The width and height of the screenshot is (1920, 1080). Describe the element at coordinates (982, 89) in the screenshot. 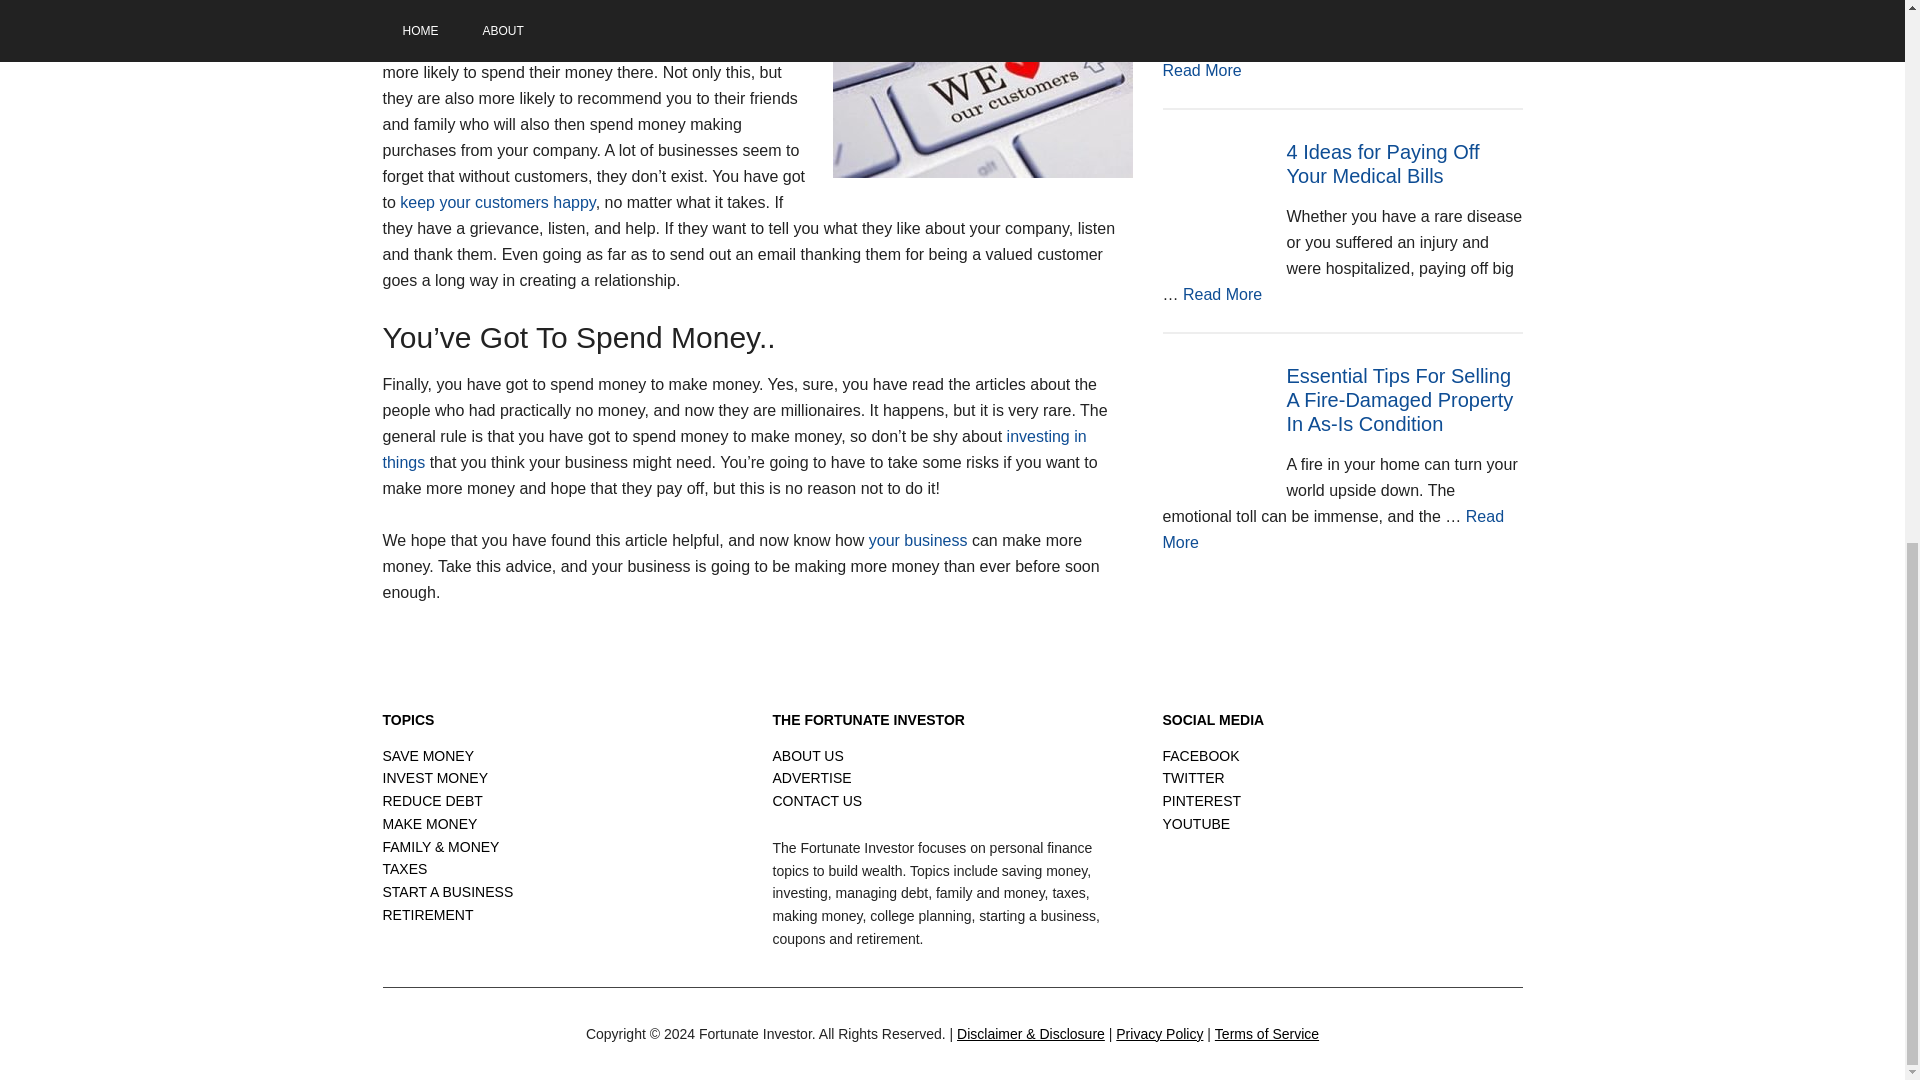

I see `How Can Your Business Make More Money? 2` at that location.